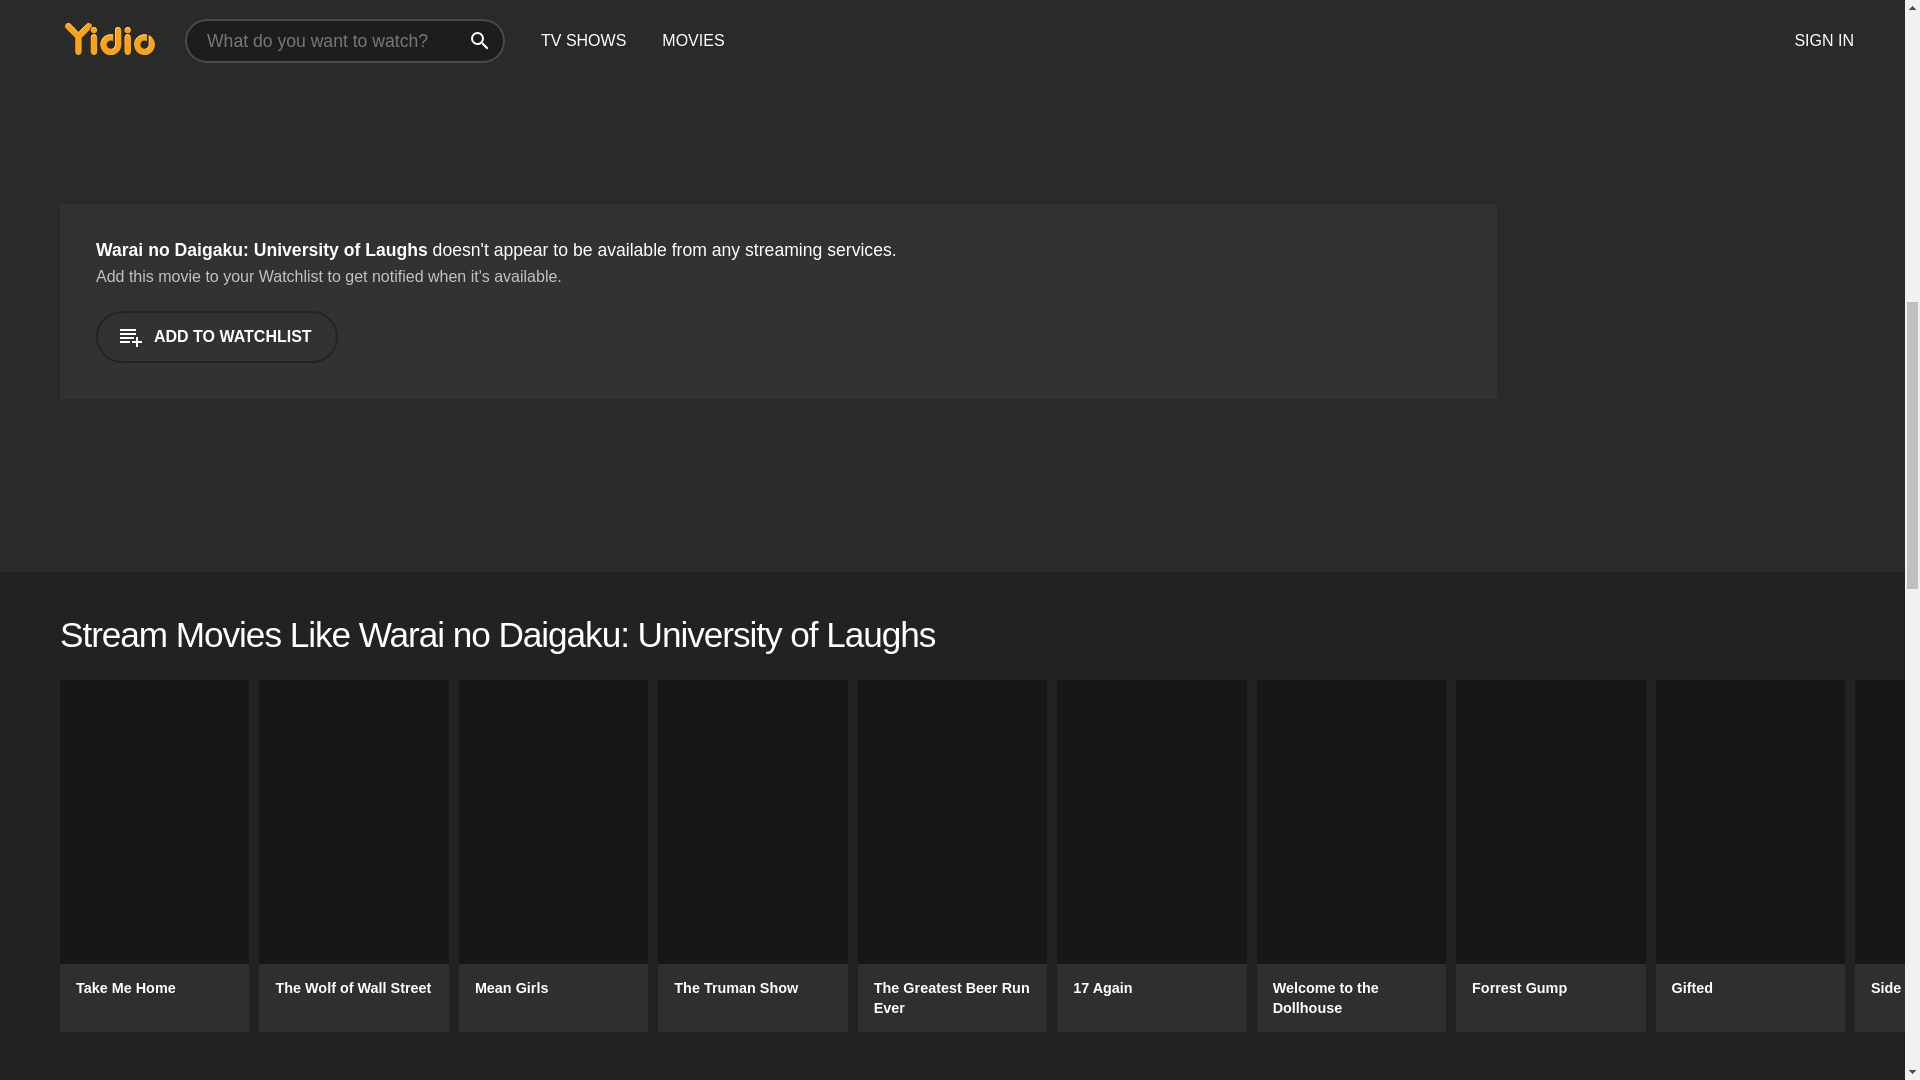  What do you see at coordinates (423, 84) in the screenshot?
I see `Advertisement` at bounding box center [423, 84].